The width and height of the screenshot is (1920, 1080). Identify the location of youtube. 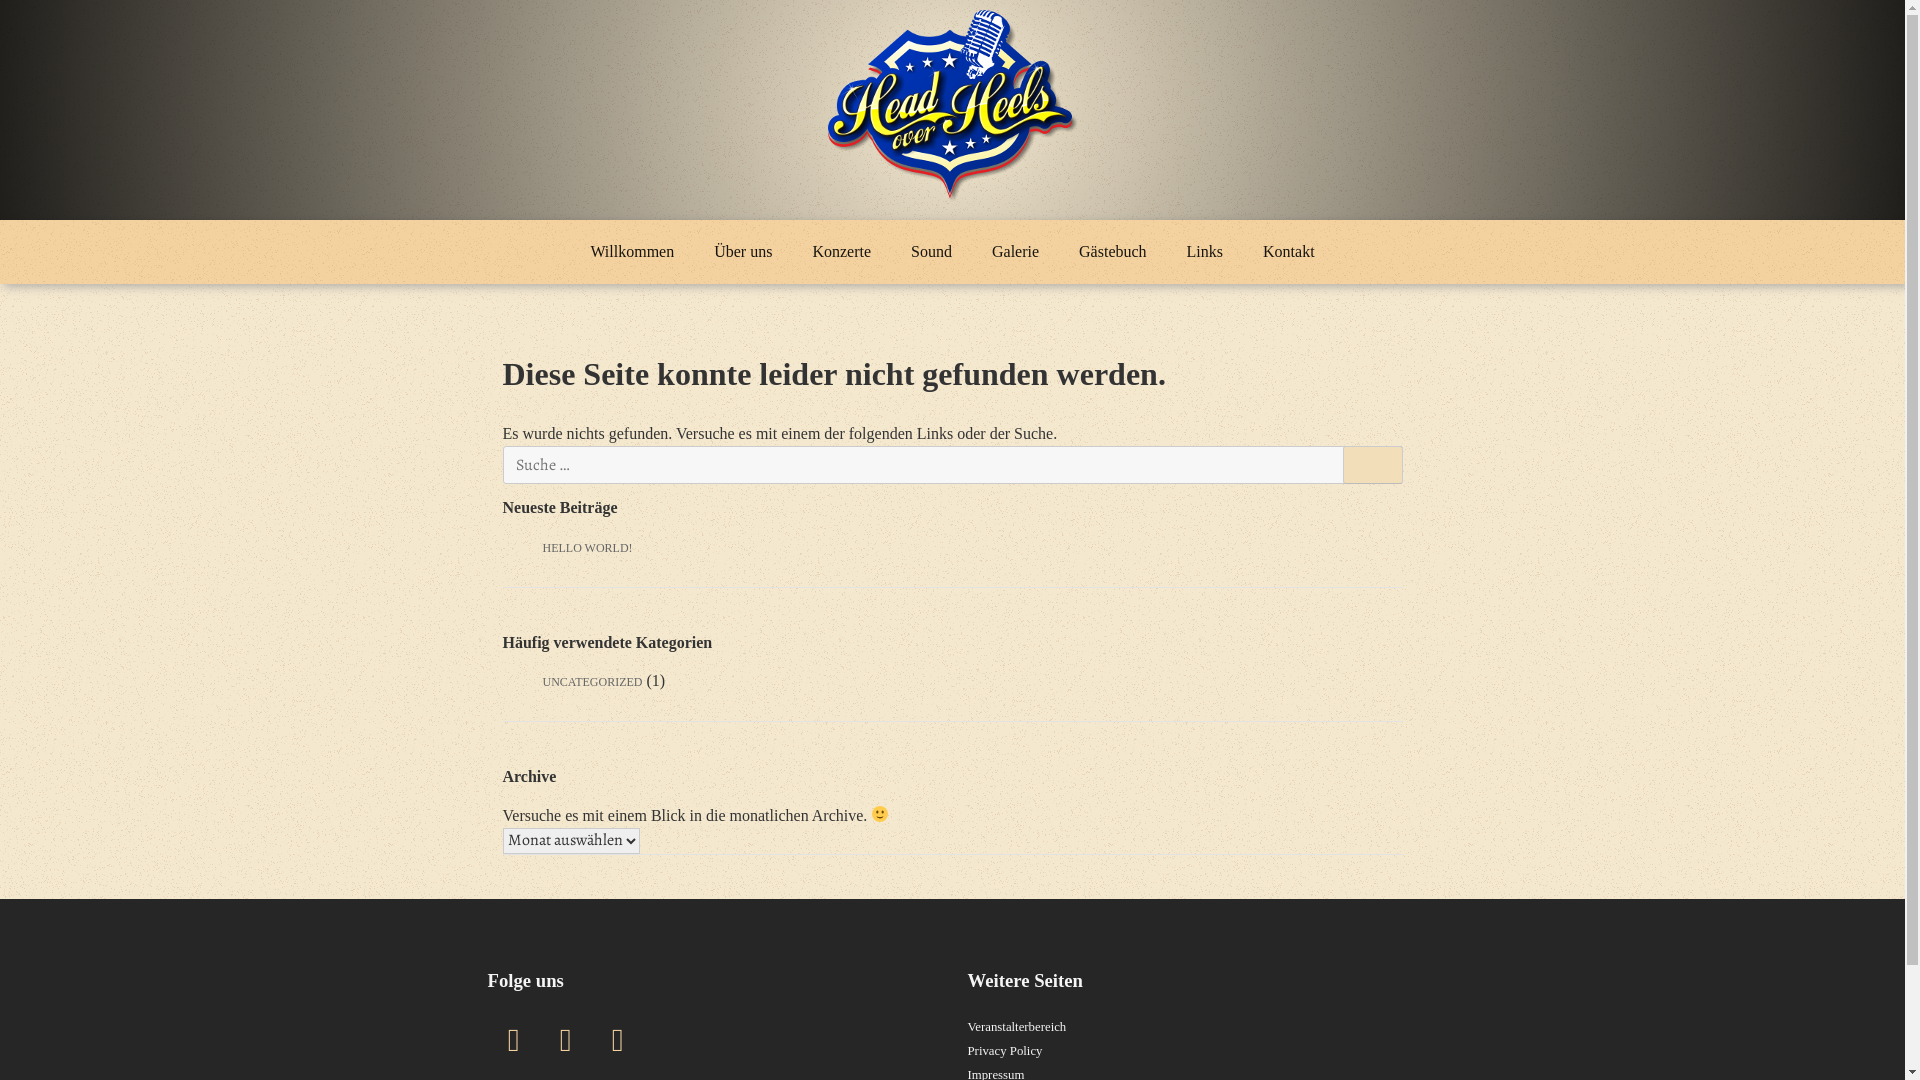
(618, 1040).